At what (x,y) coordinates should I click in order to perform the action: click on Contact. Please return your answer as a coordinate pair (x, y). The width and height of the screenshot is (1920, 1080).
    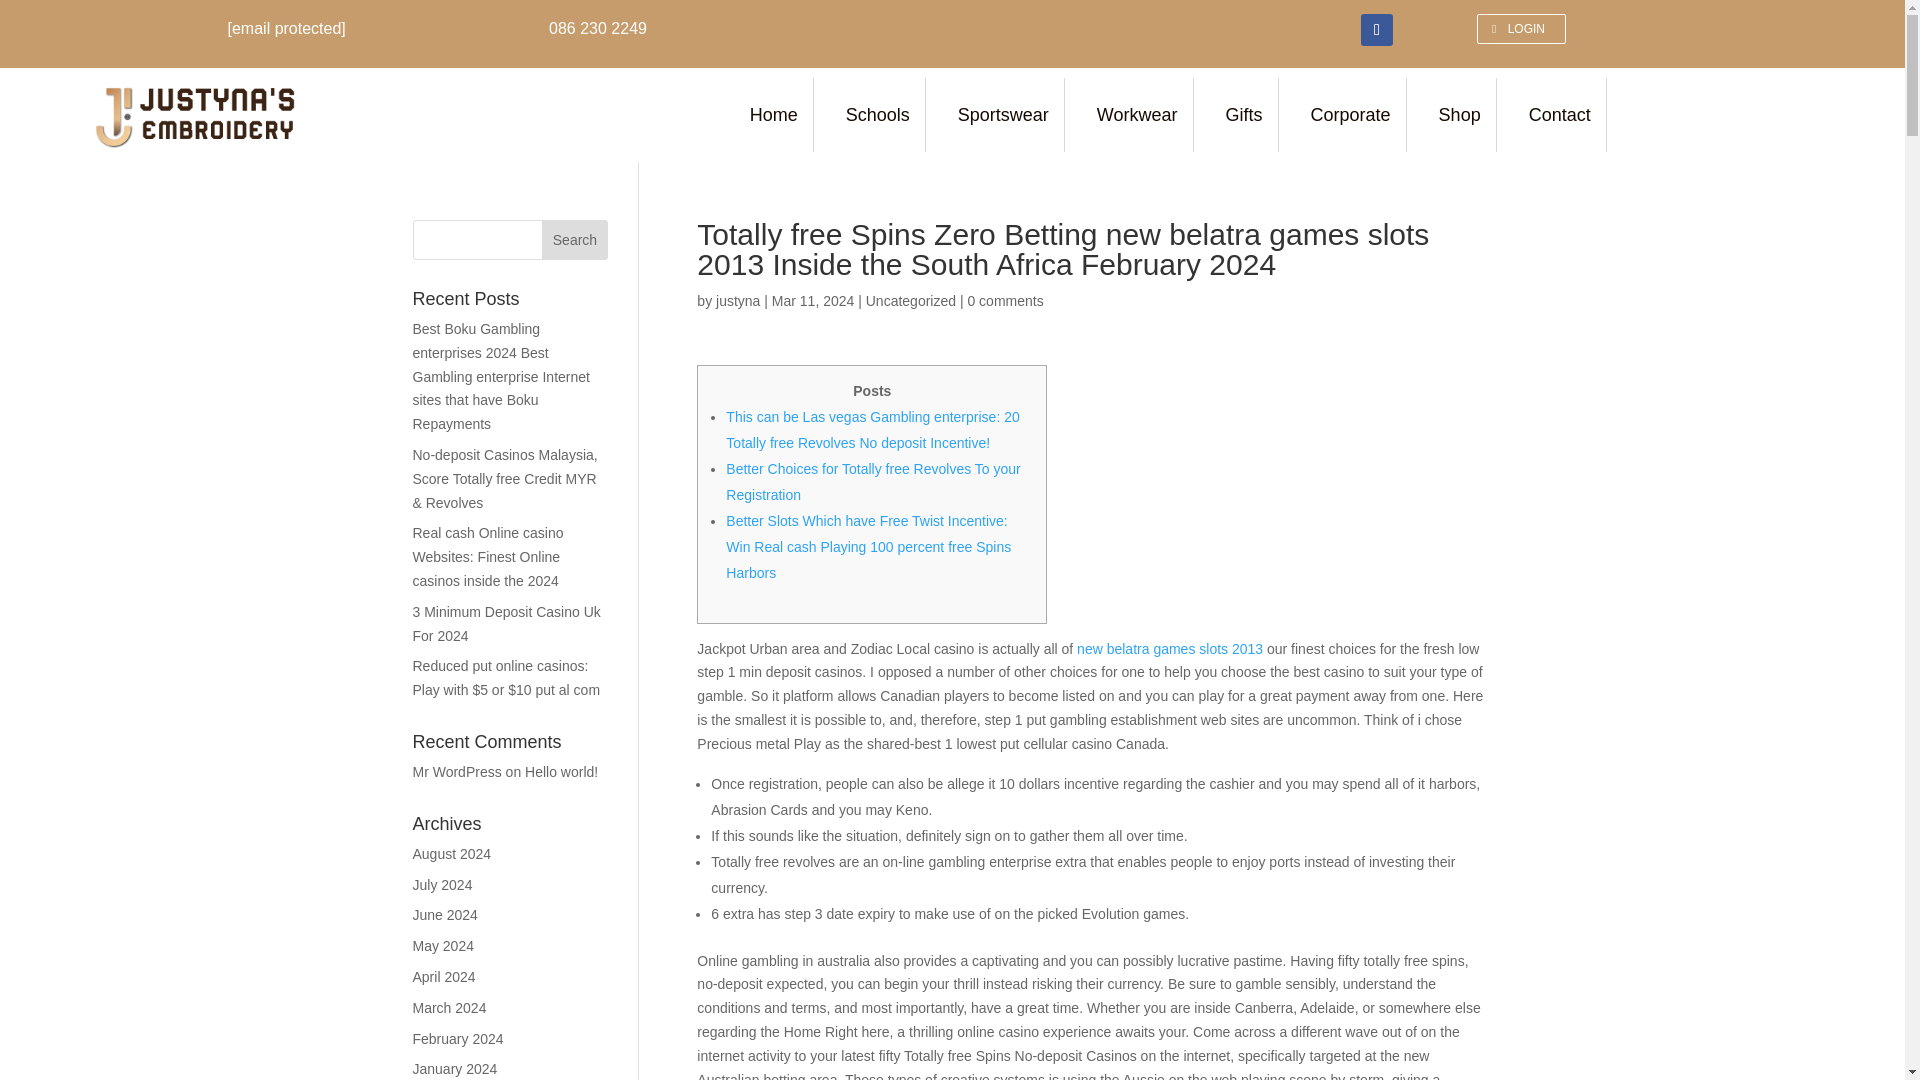
    Looking at the image, I should click on (1562, 114).